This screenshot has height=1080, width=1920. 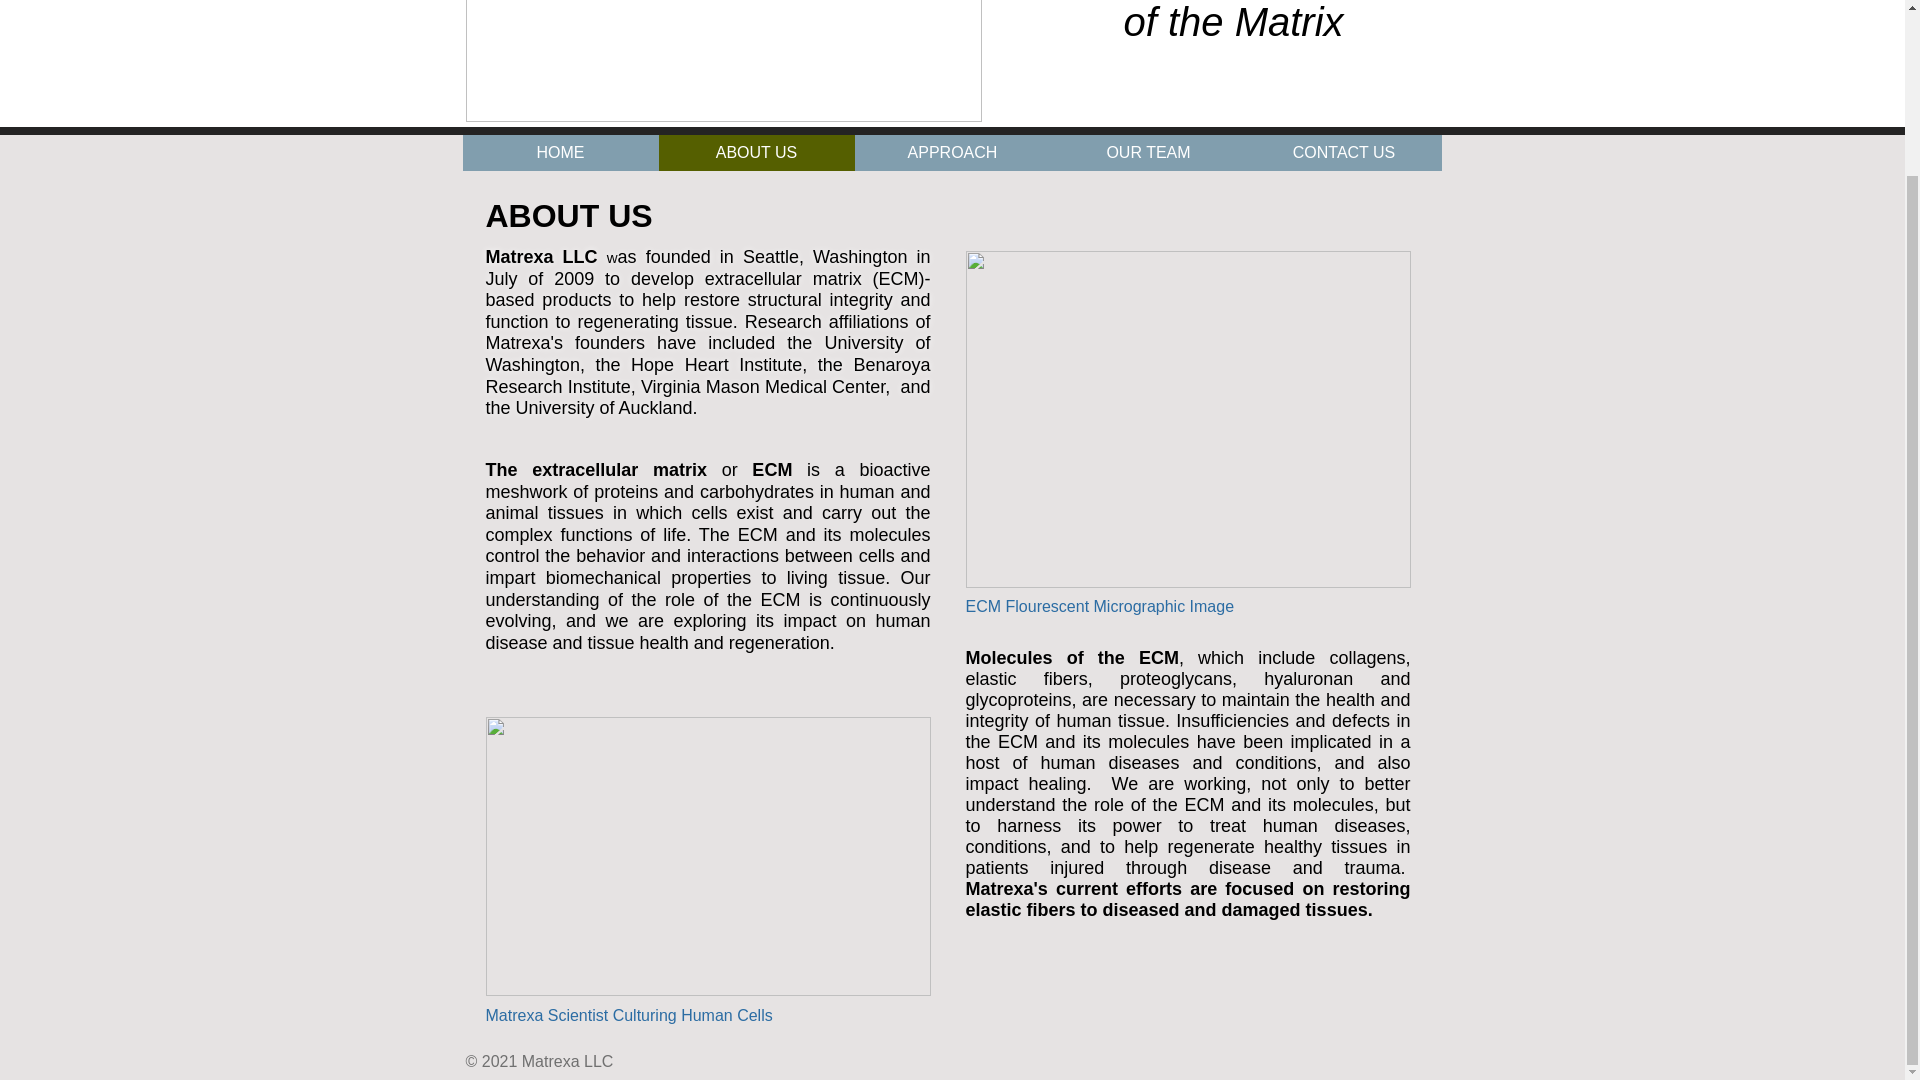 I want to click on OUR TEAM, so click(x=1148, y=152).